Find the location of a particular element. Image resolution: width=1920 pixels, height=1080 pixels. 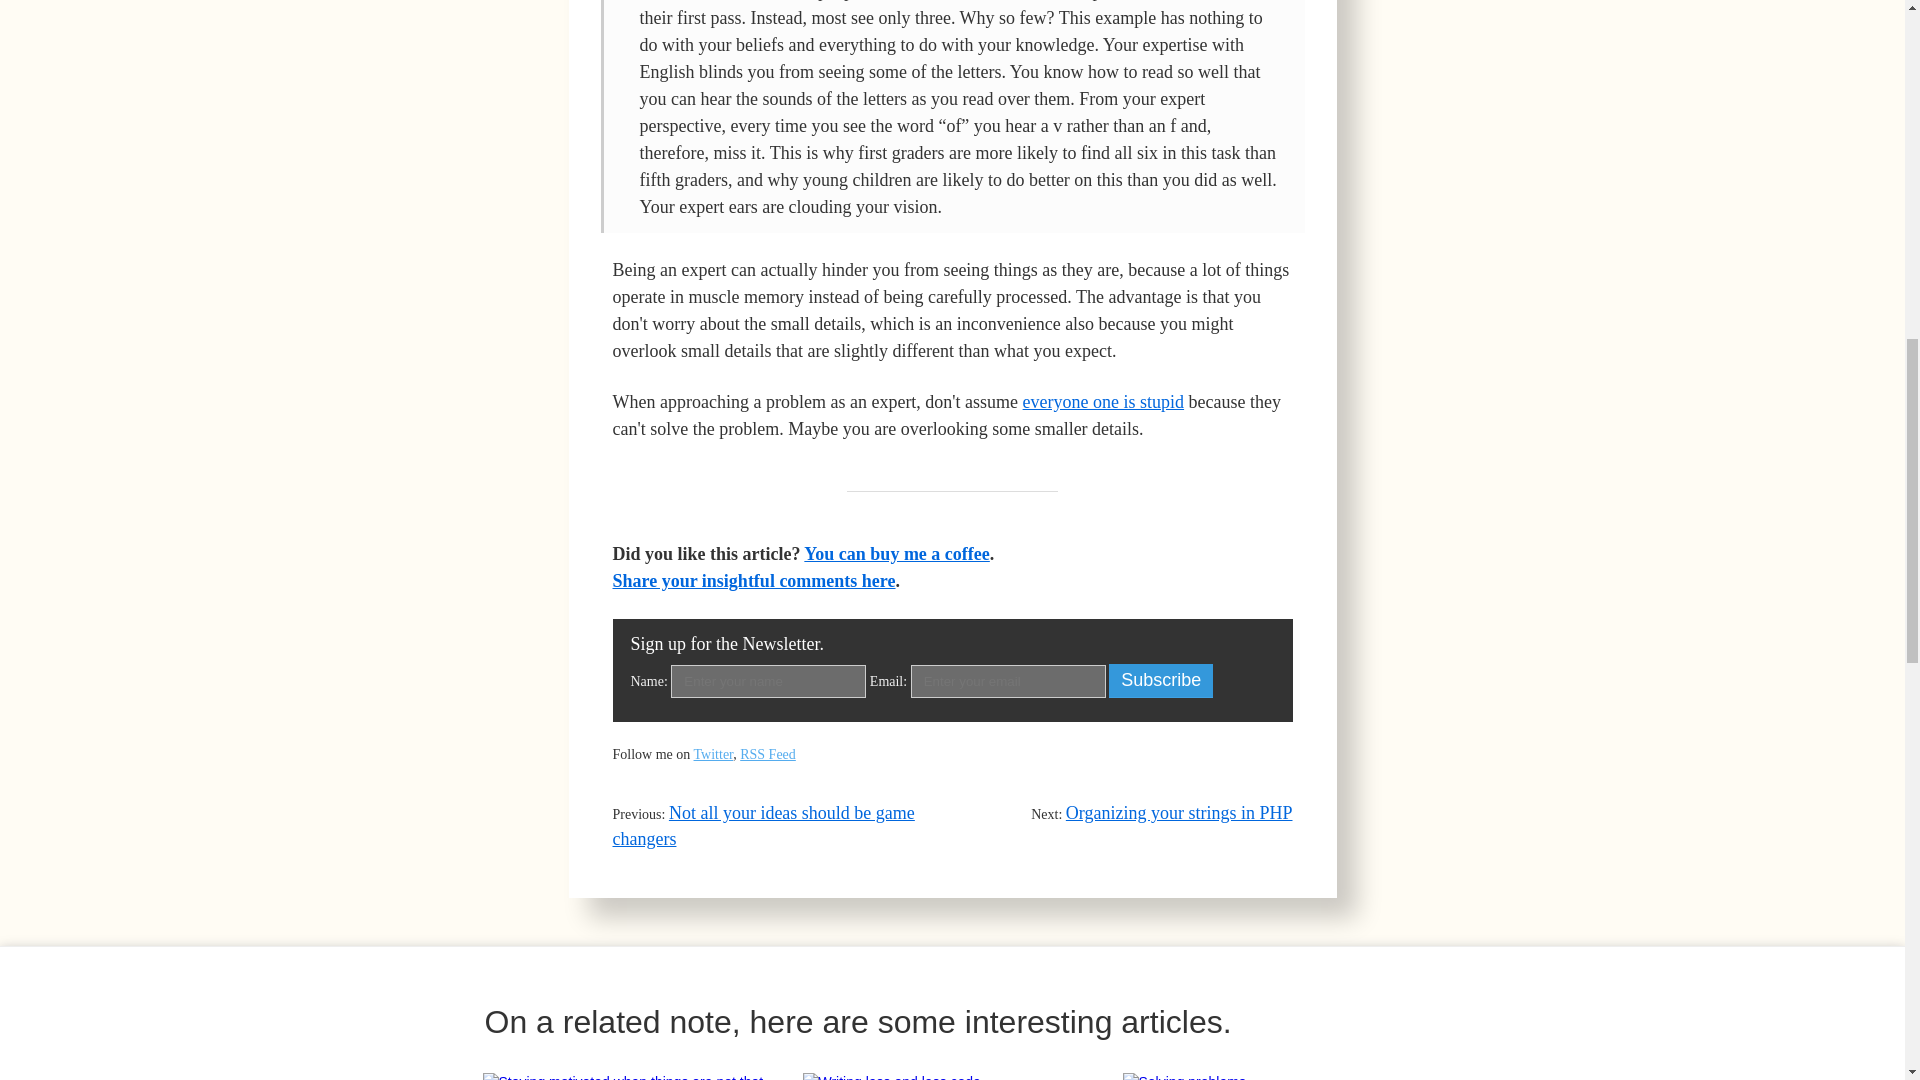

RSS Feed is located at coordinates (768, 754).